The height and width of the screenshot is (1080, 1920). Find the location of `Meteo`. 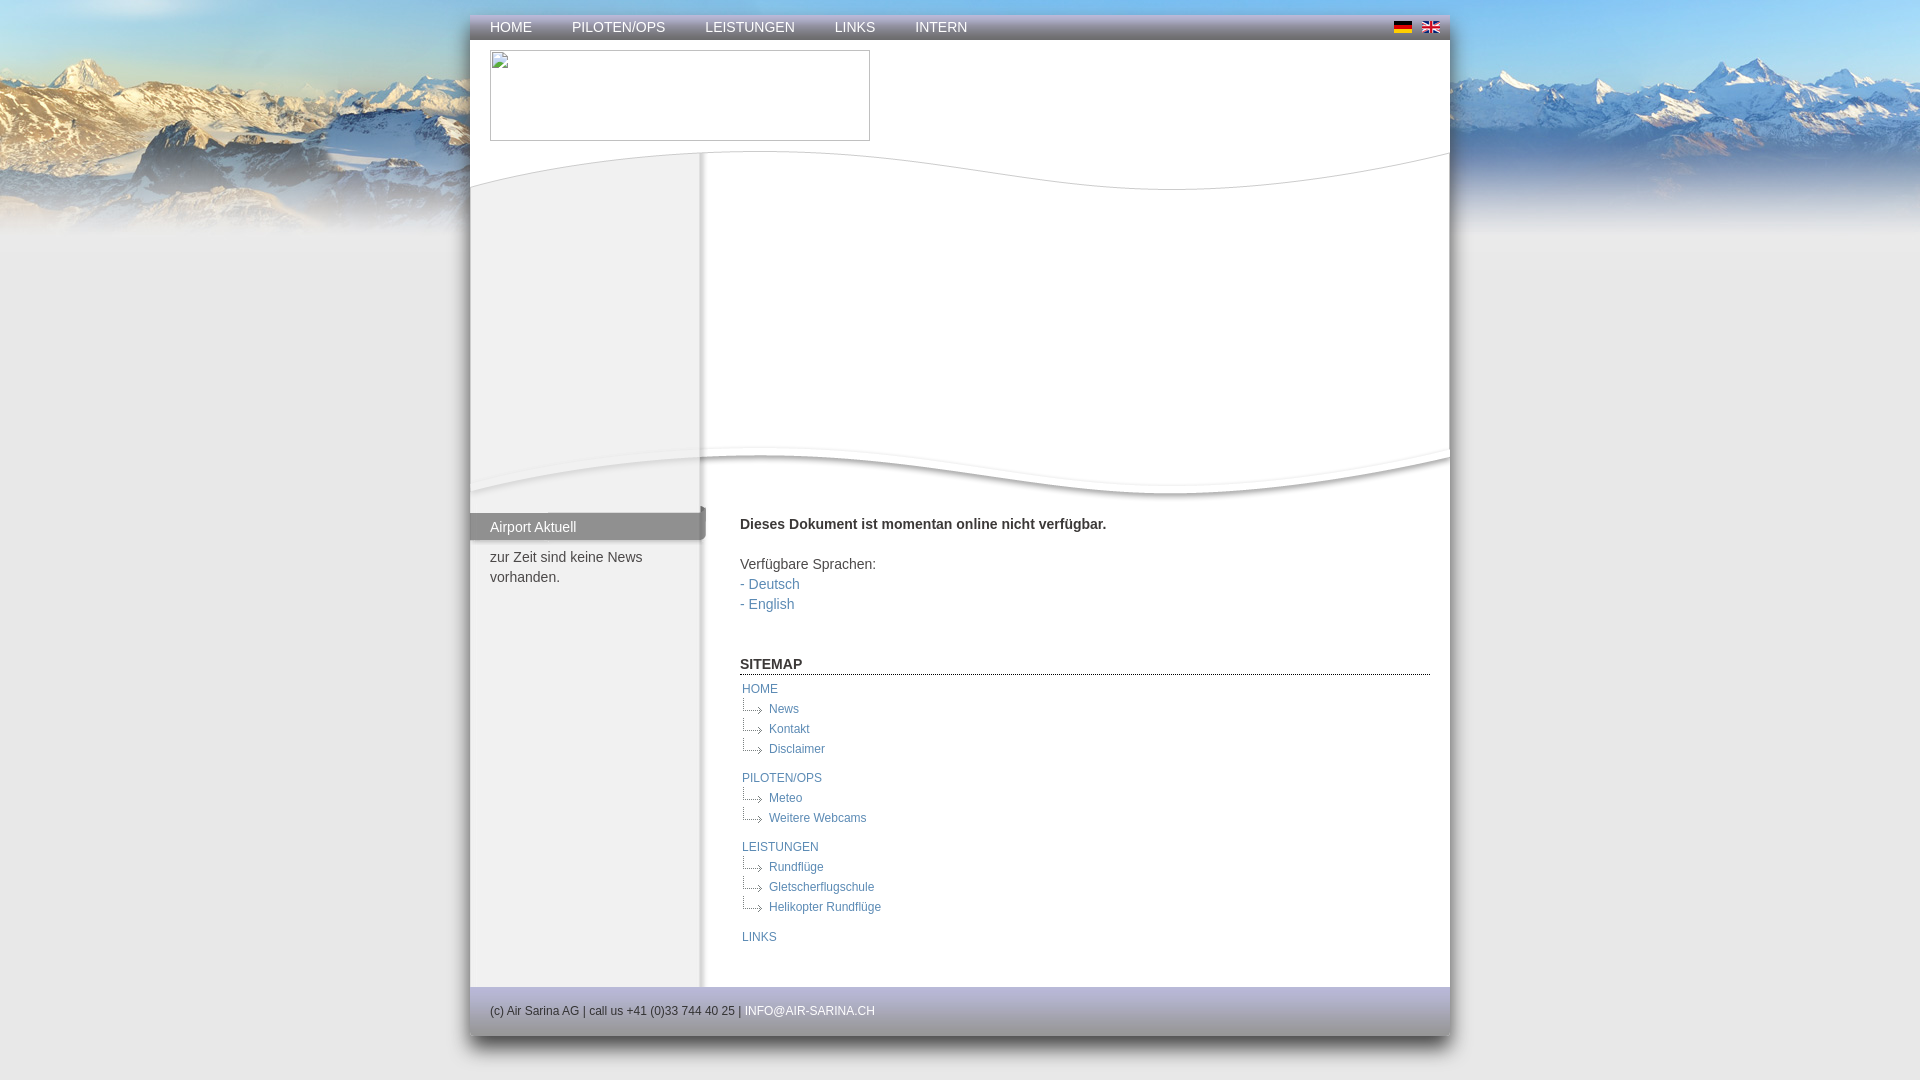

Meteo is located at coordinates (784, 798).